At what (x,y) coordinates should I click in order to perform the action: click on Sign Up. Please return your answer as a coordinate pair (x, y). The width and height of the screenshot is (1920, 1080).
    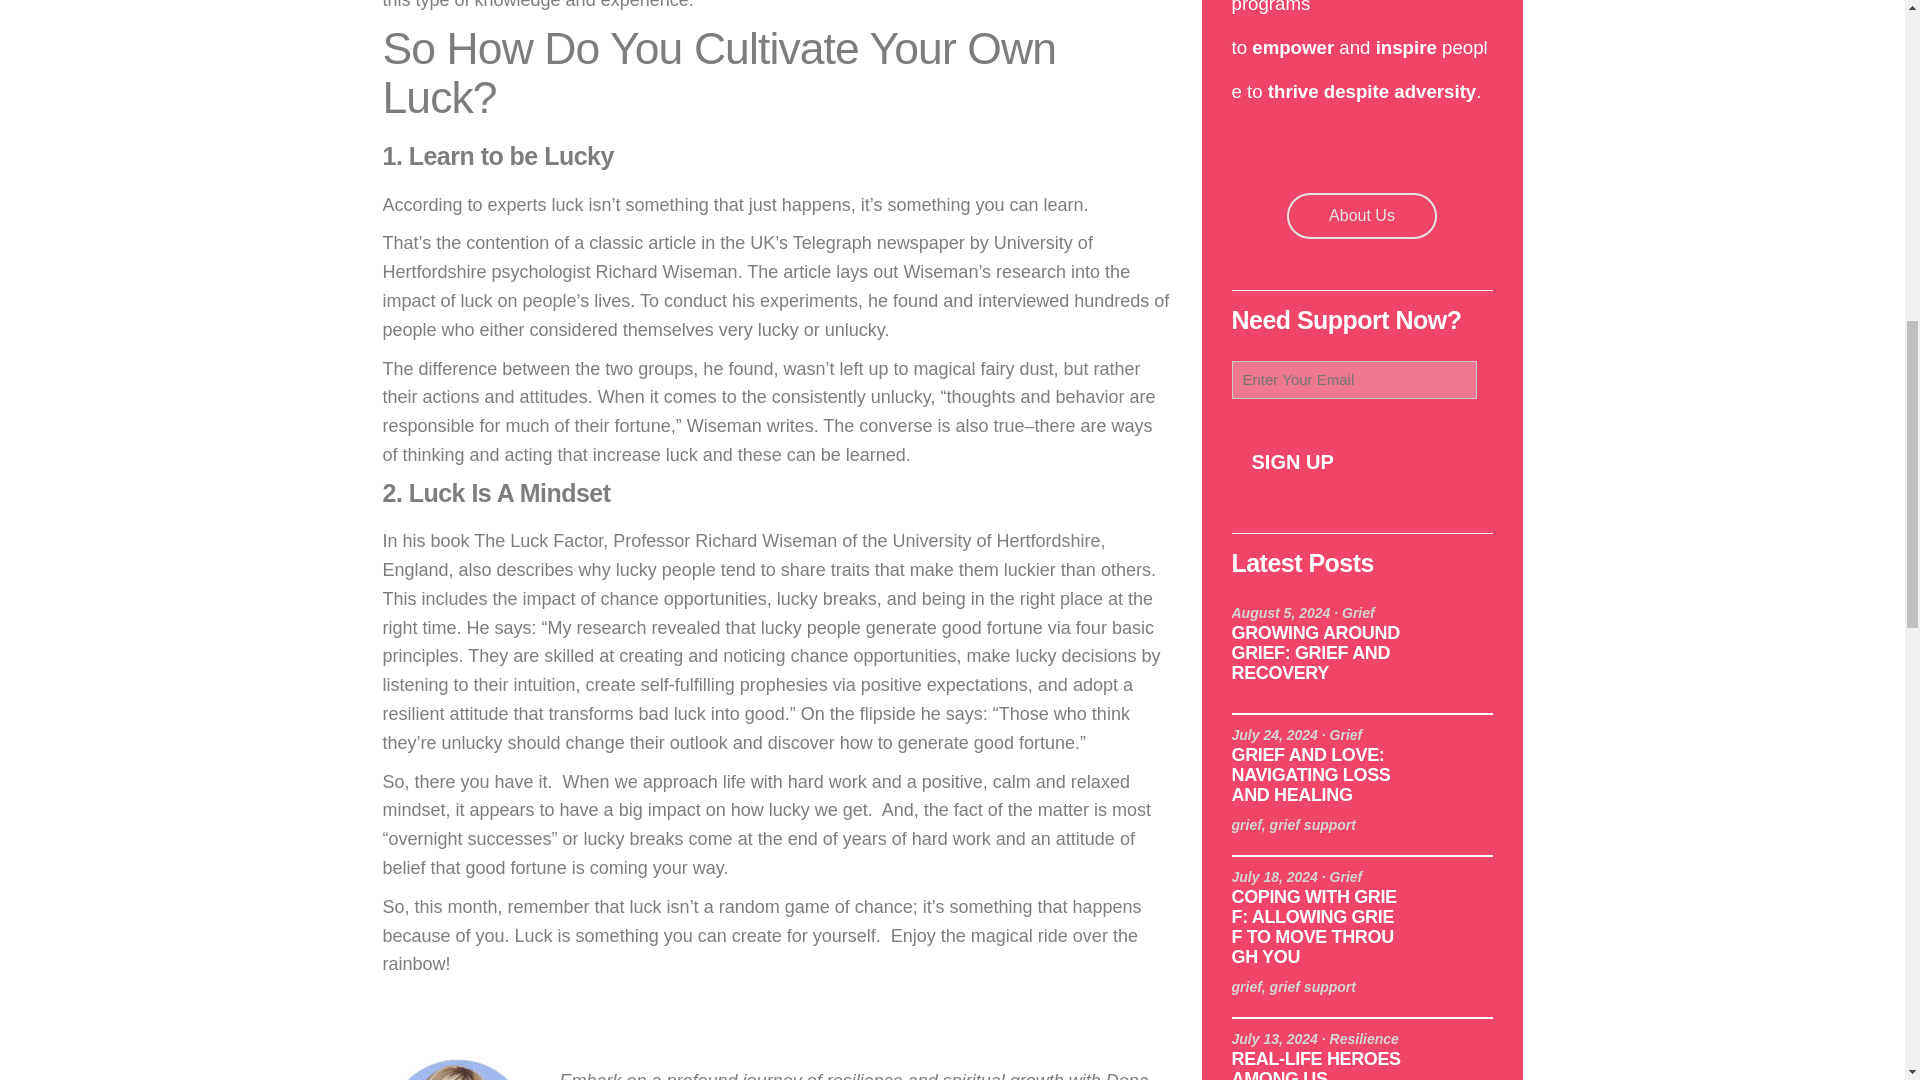
    Looking at the image, I should click on (1292, 461).